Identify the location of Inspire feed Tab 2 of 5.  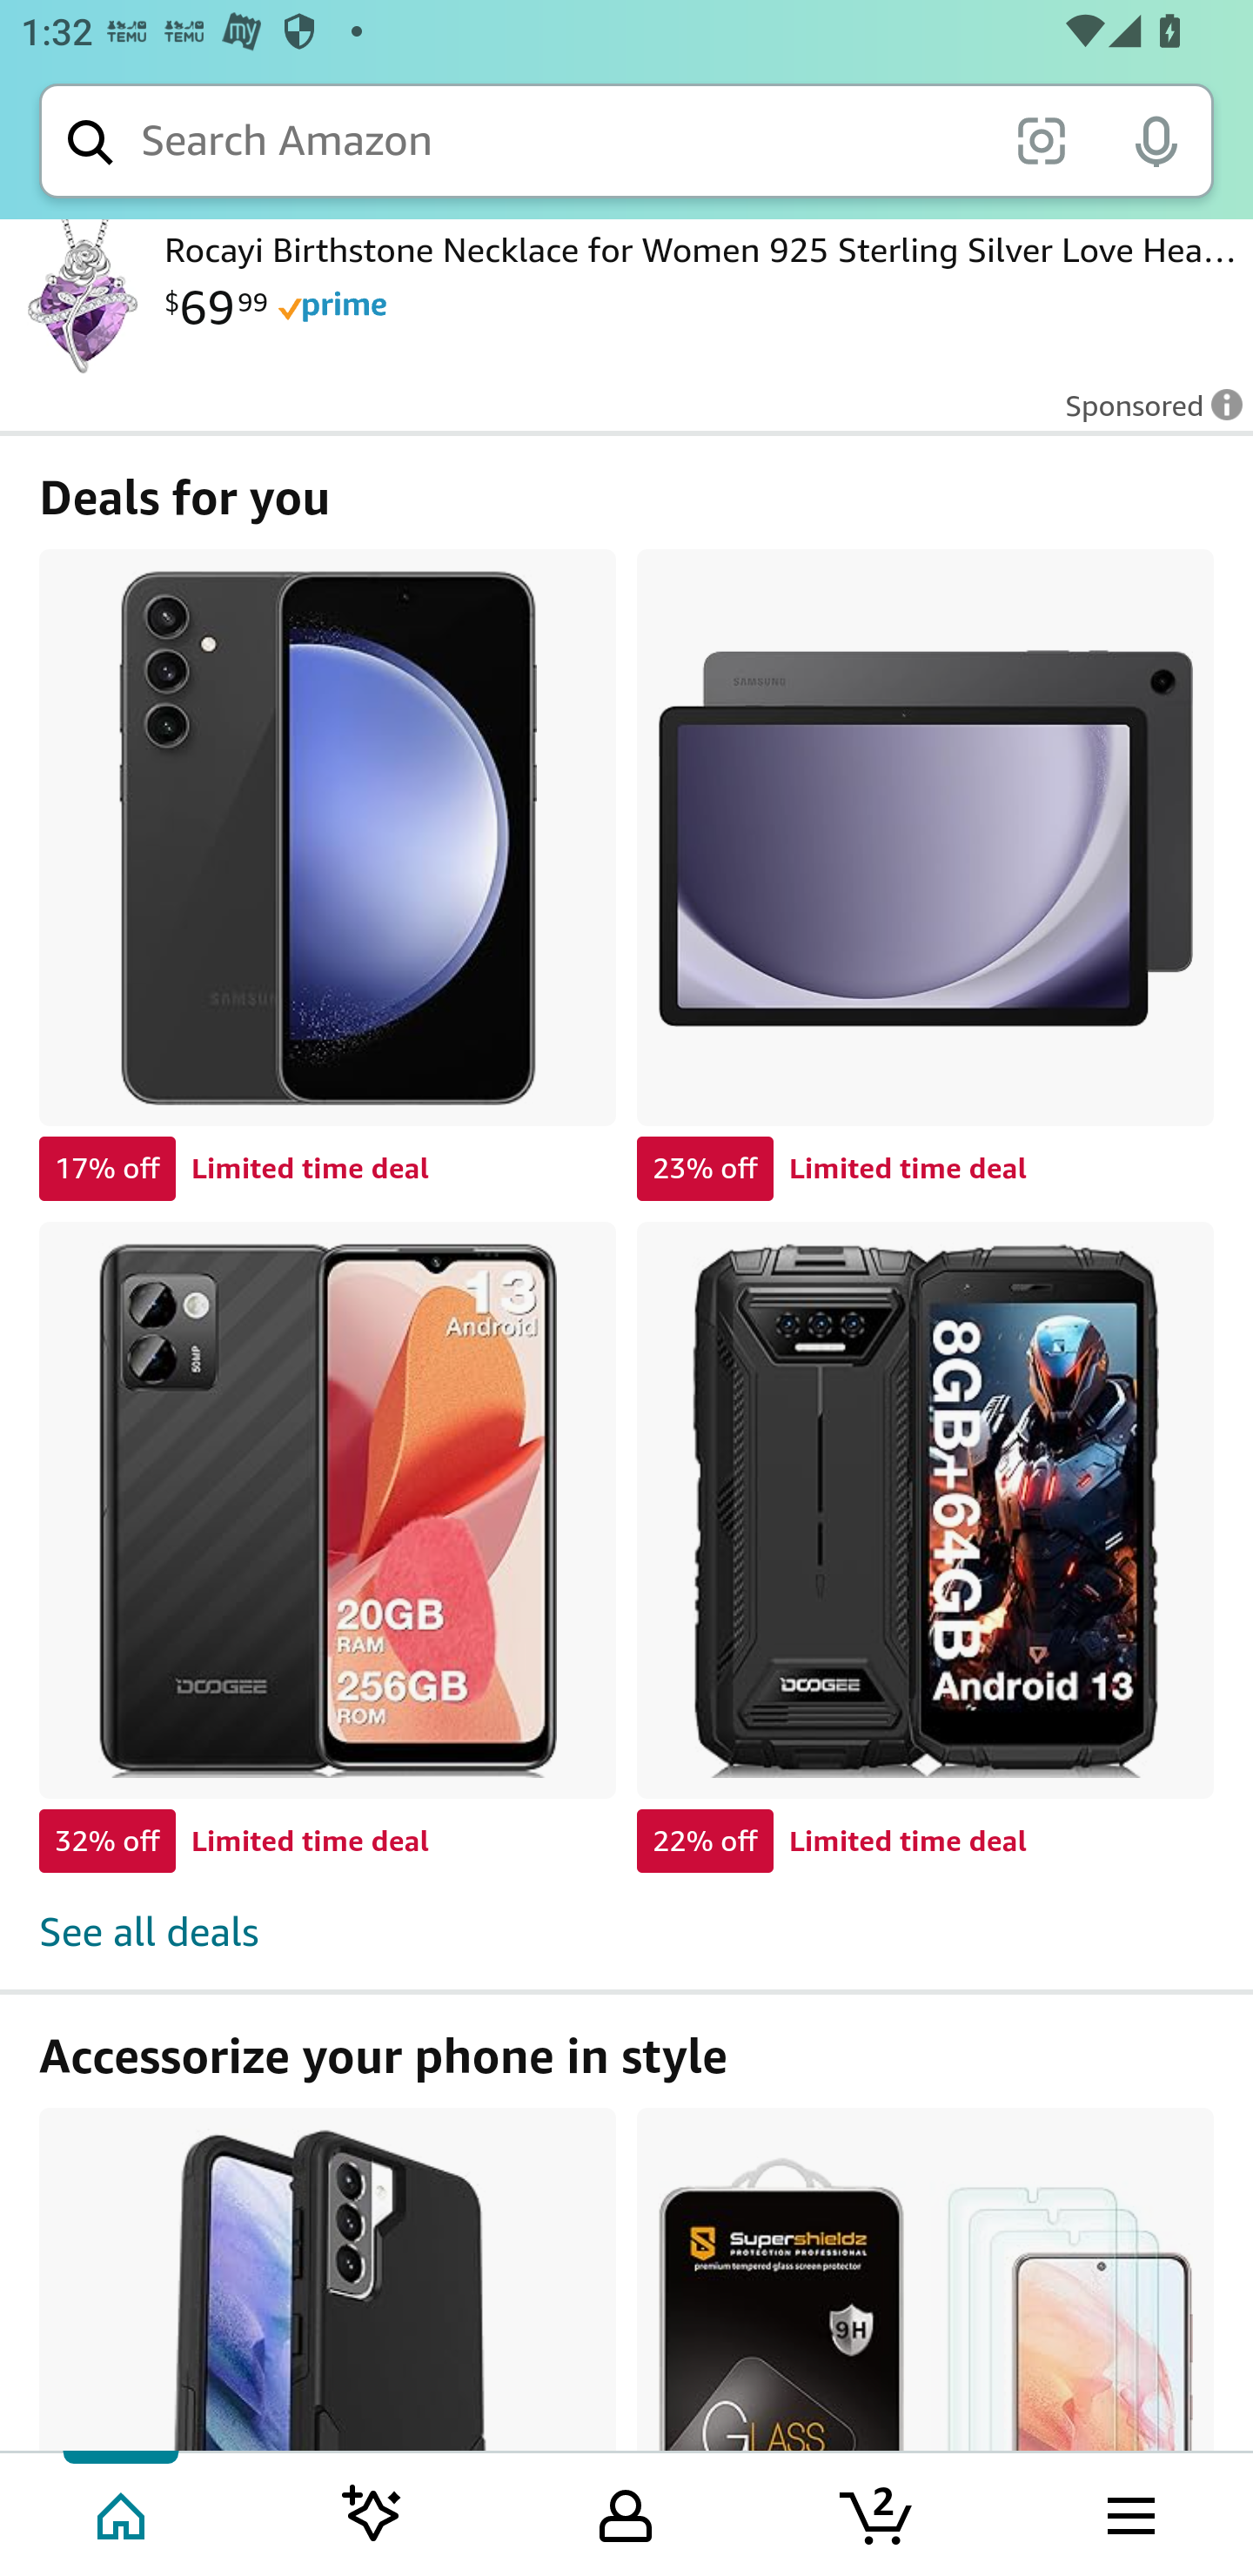
(372, 2512).